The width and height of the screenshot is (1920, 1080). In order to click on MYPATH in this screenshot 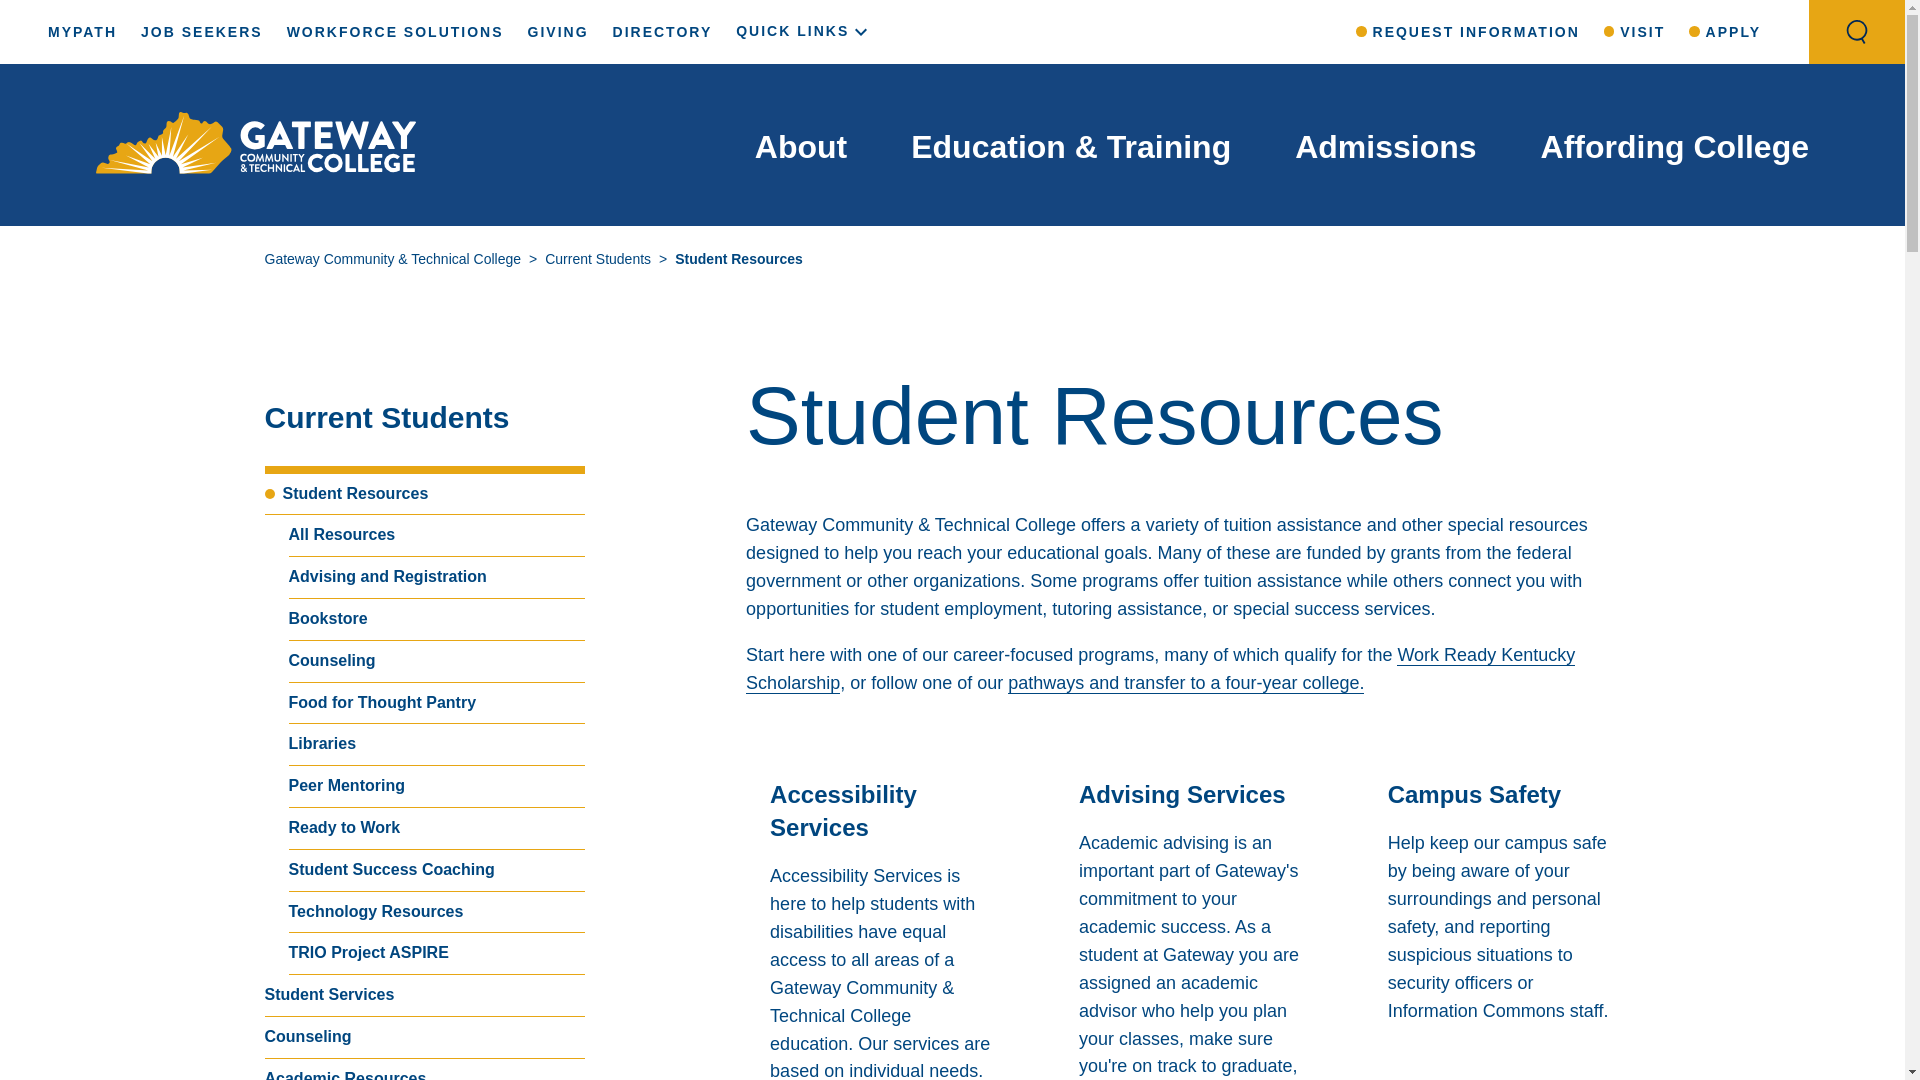, I will do `click(82, 32)`.